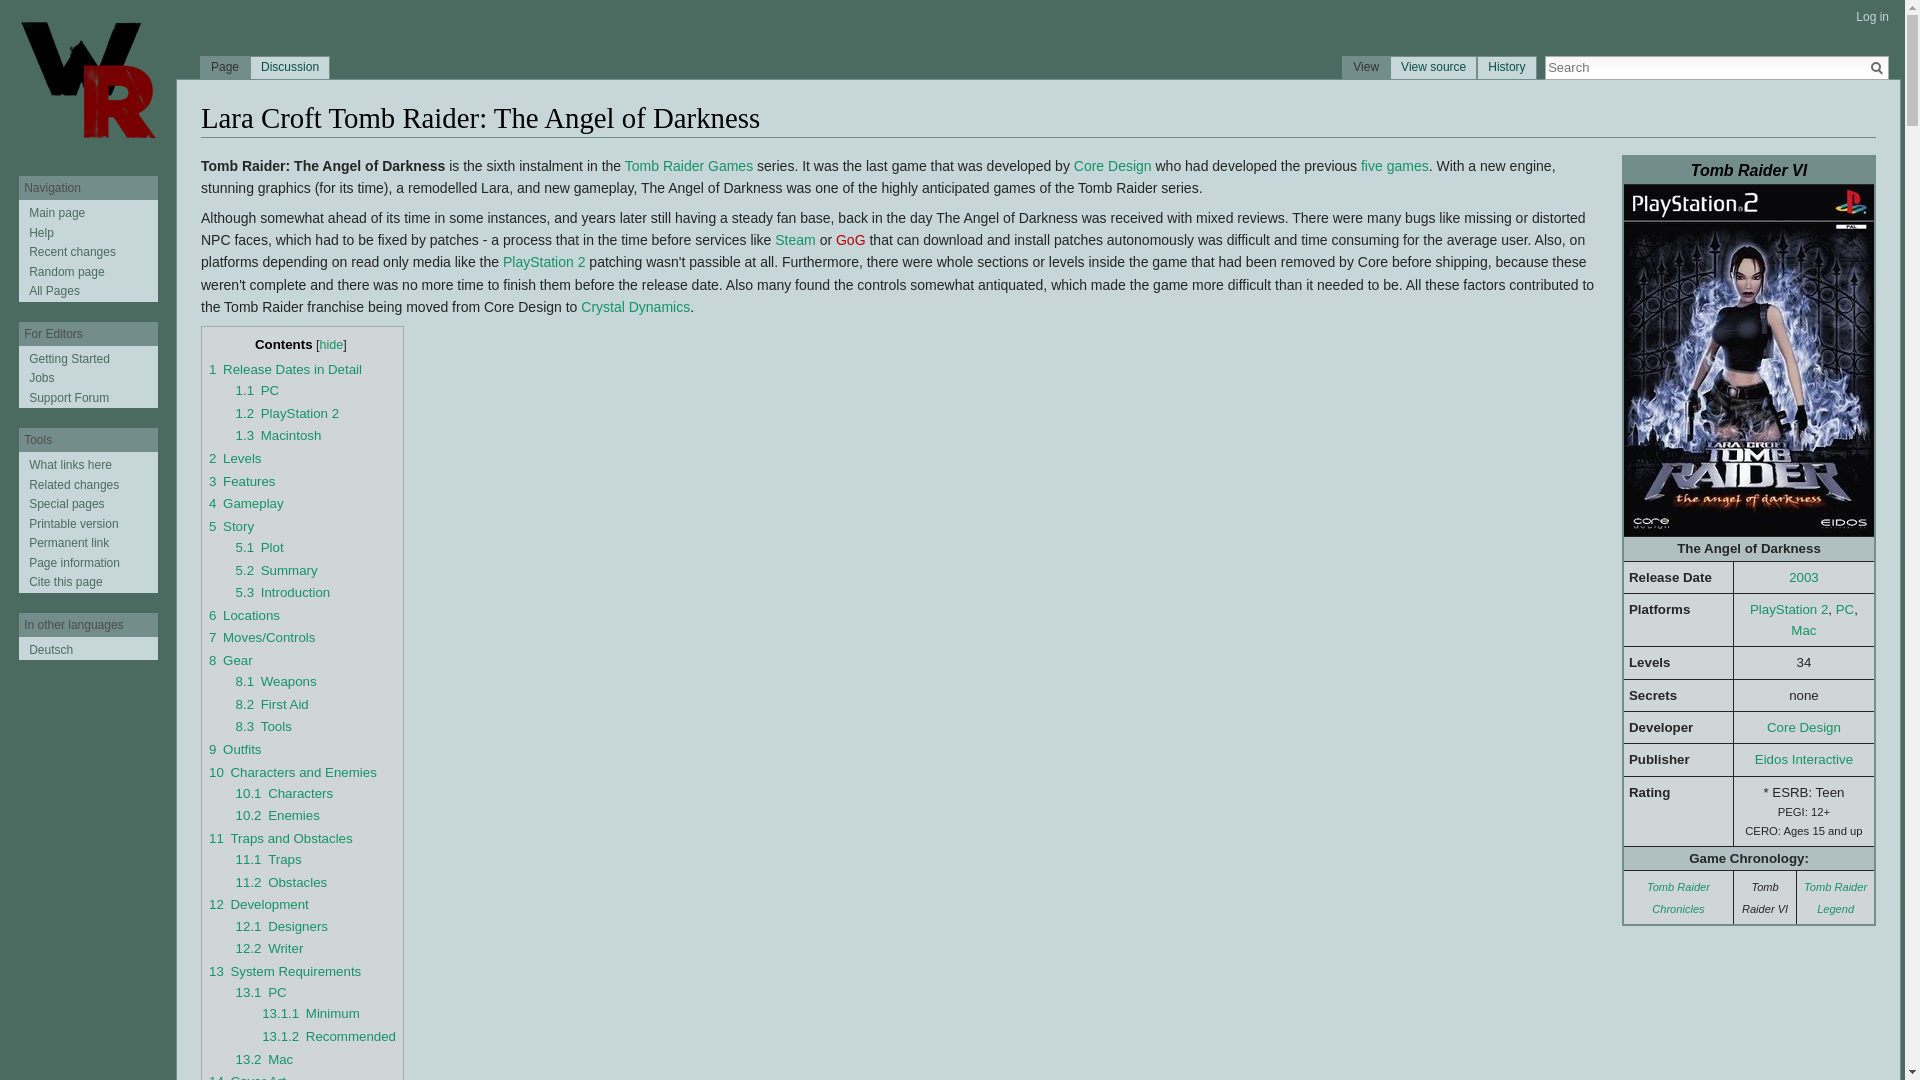  What do you see at coordinates (292, 772) in the screenshot?
I see `10 Characters and Enemies` at bounding box center [292, 772].